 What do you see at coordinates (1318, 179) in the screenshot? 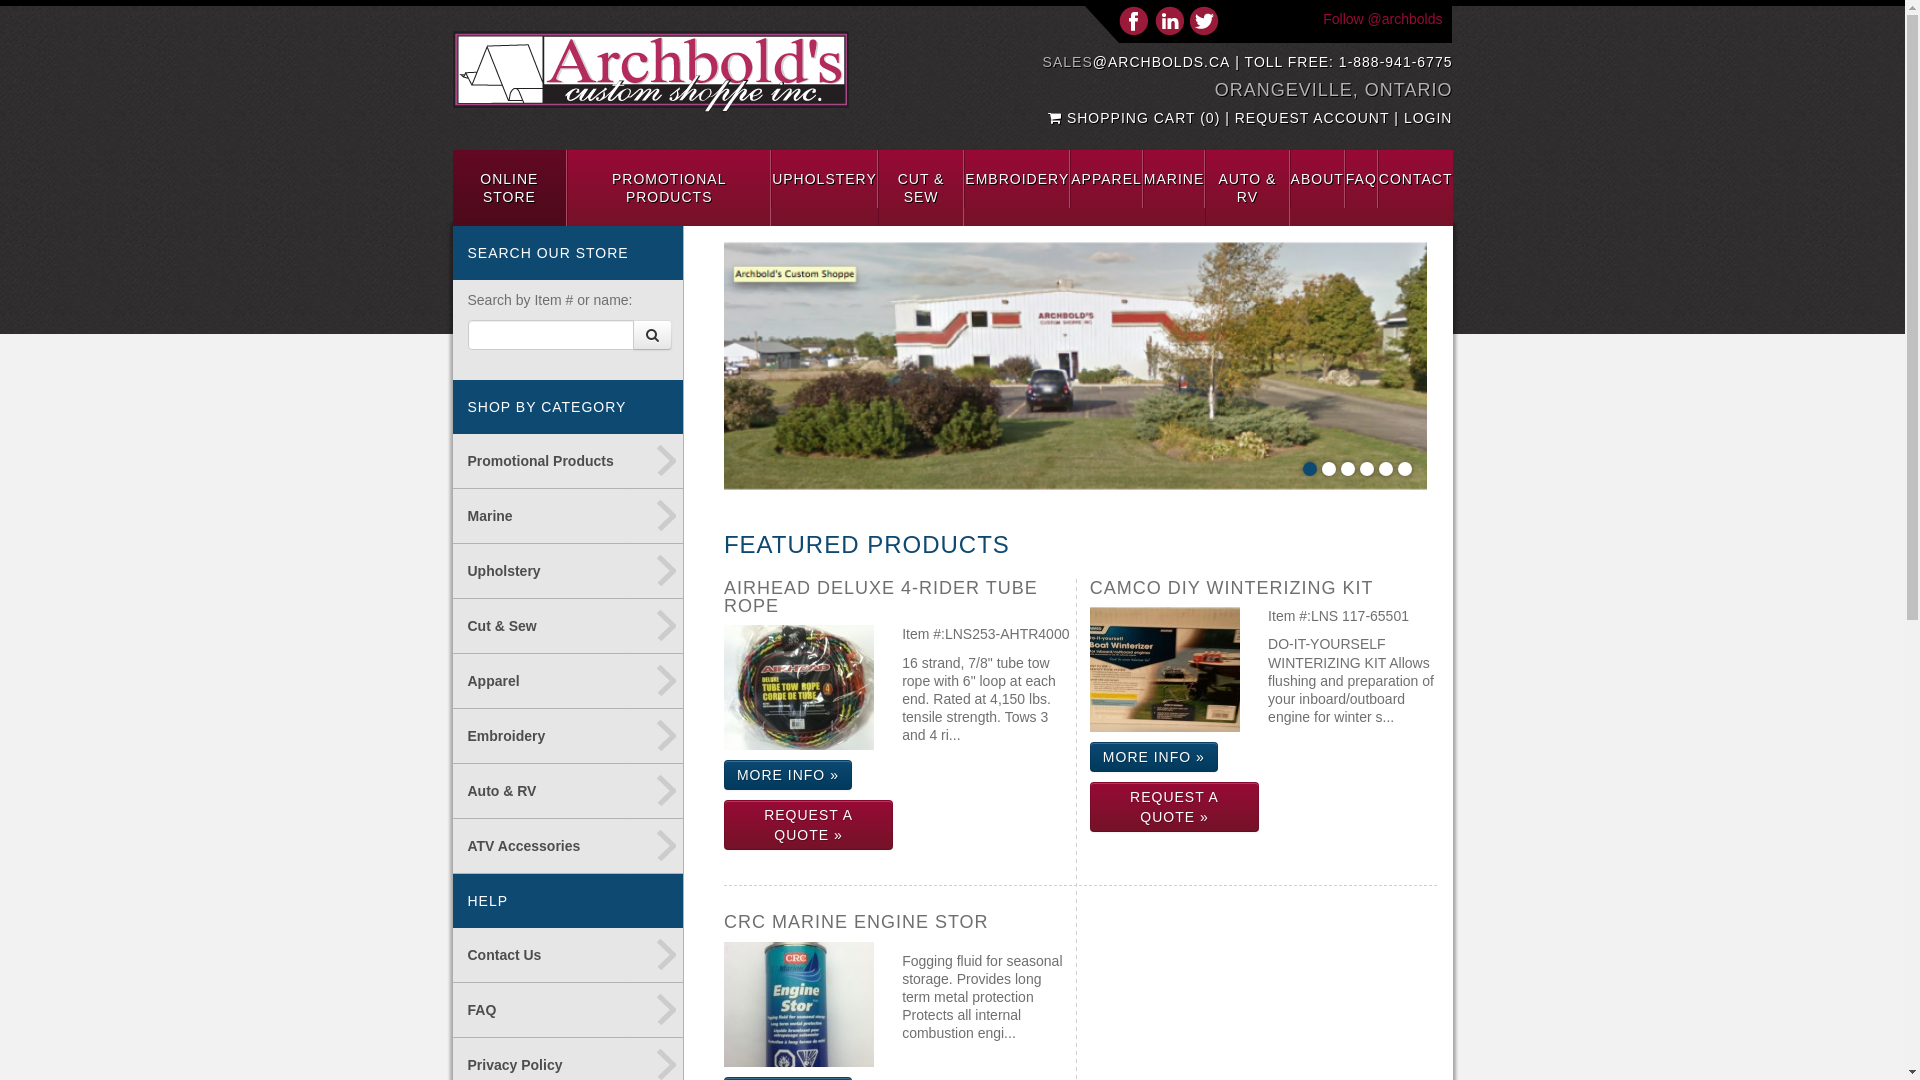
I see `ABOUT` at bounding box center [1318, 179].